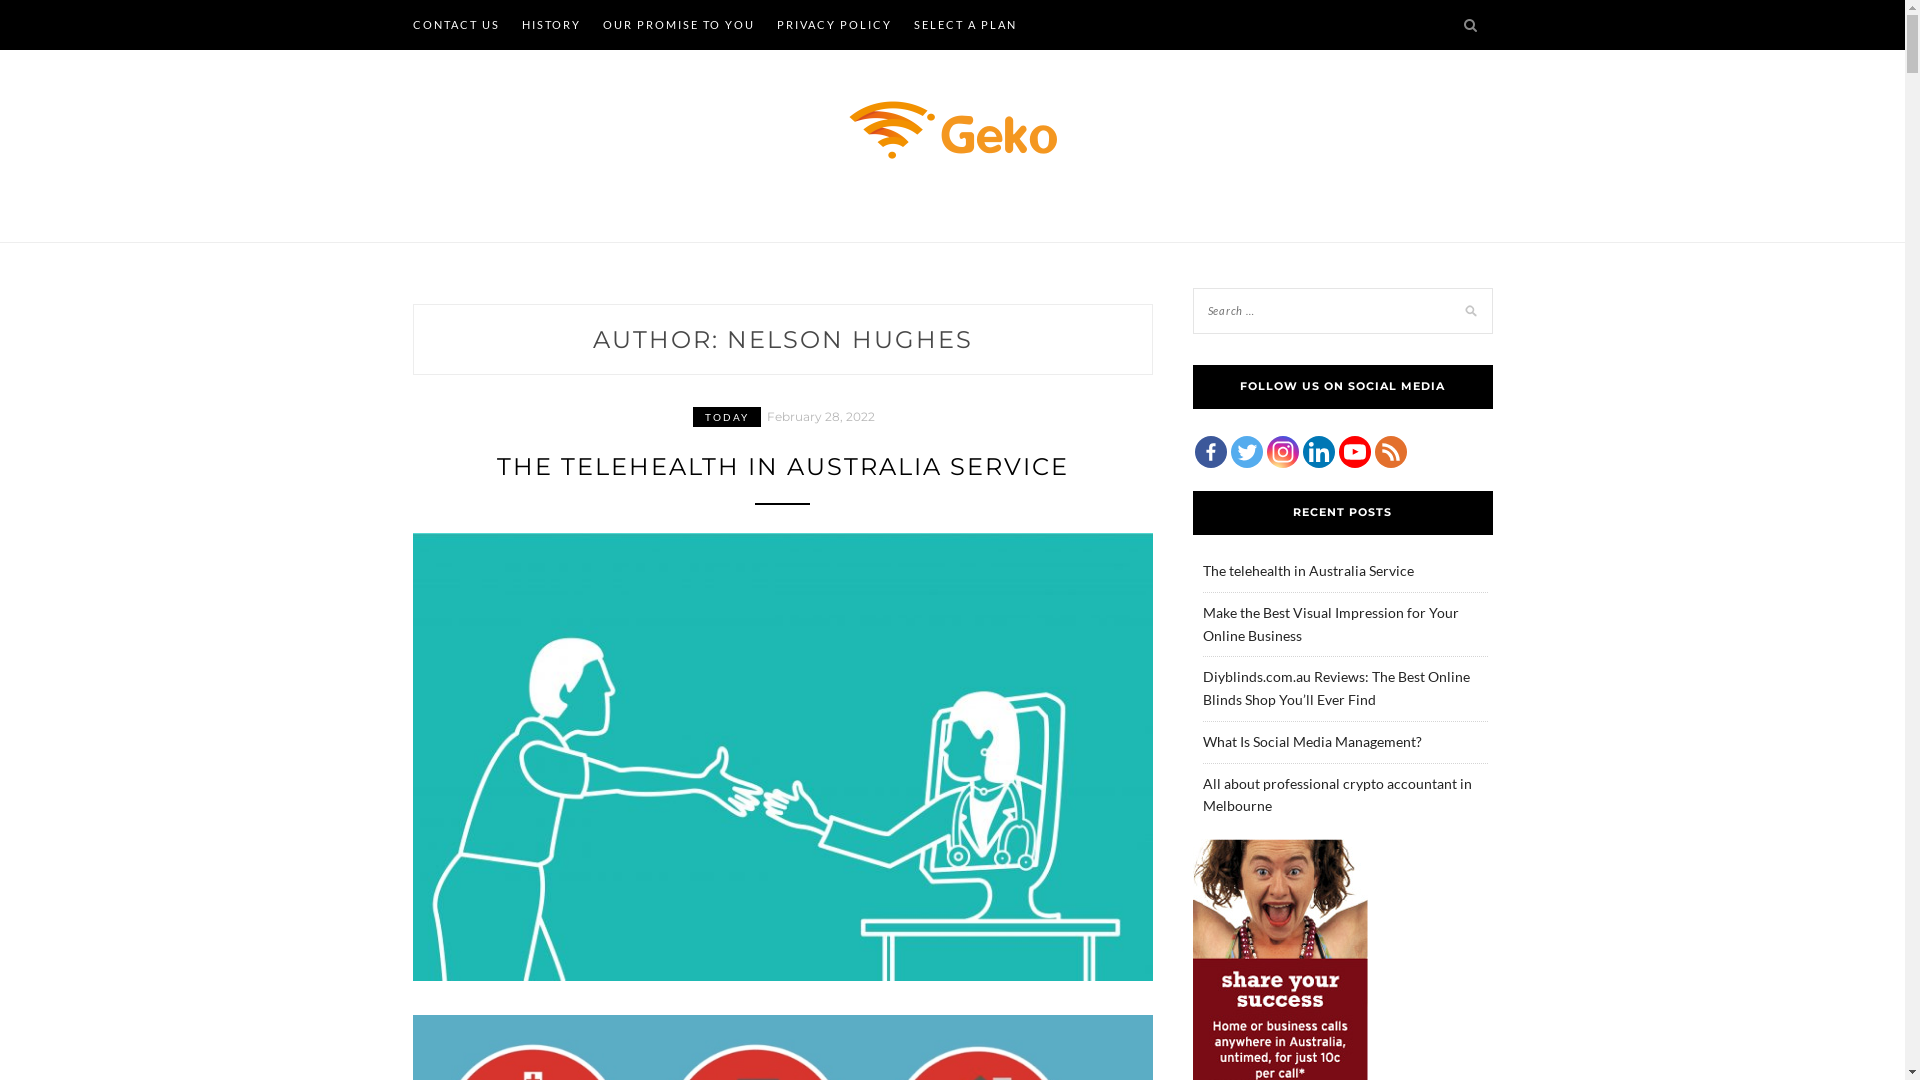  What do you see at coordinates (552, 25) in the screenshot?
I see `HISTORY` at bounding box center [552, 25].